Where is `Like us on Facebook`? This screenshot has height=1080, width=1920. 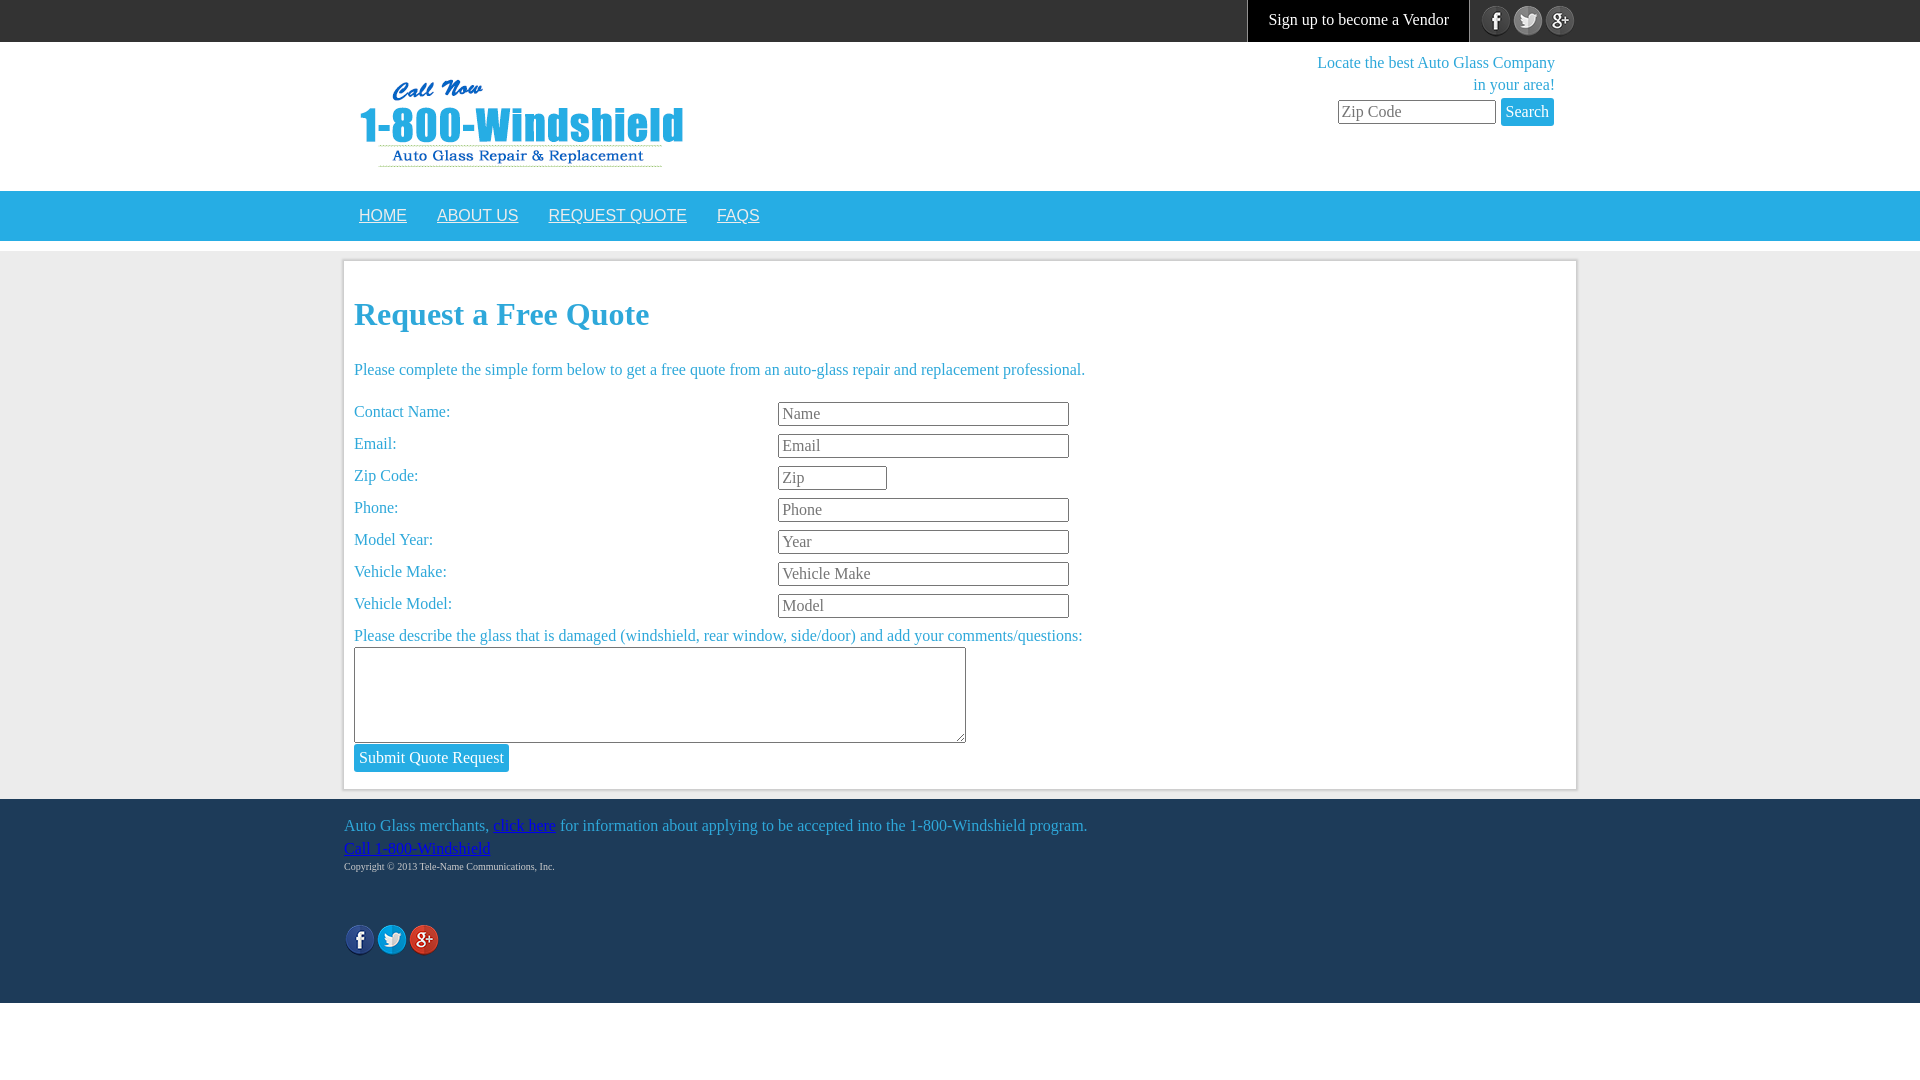 Like us on Facebook is located at coordinates (1496, 20).